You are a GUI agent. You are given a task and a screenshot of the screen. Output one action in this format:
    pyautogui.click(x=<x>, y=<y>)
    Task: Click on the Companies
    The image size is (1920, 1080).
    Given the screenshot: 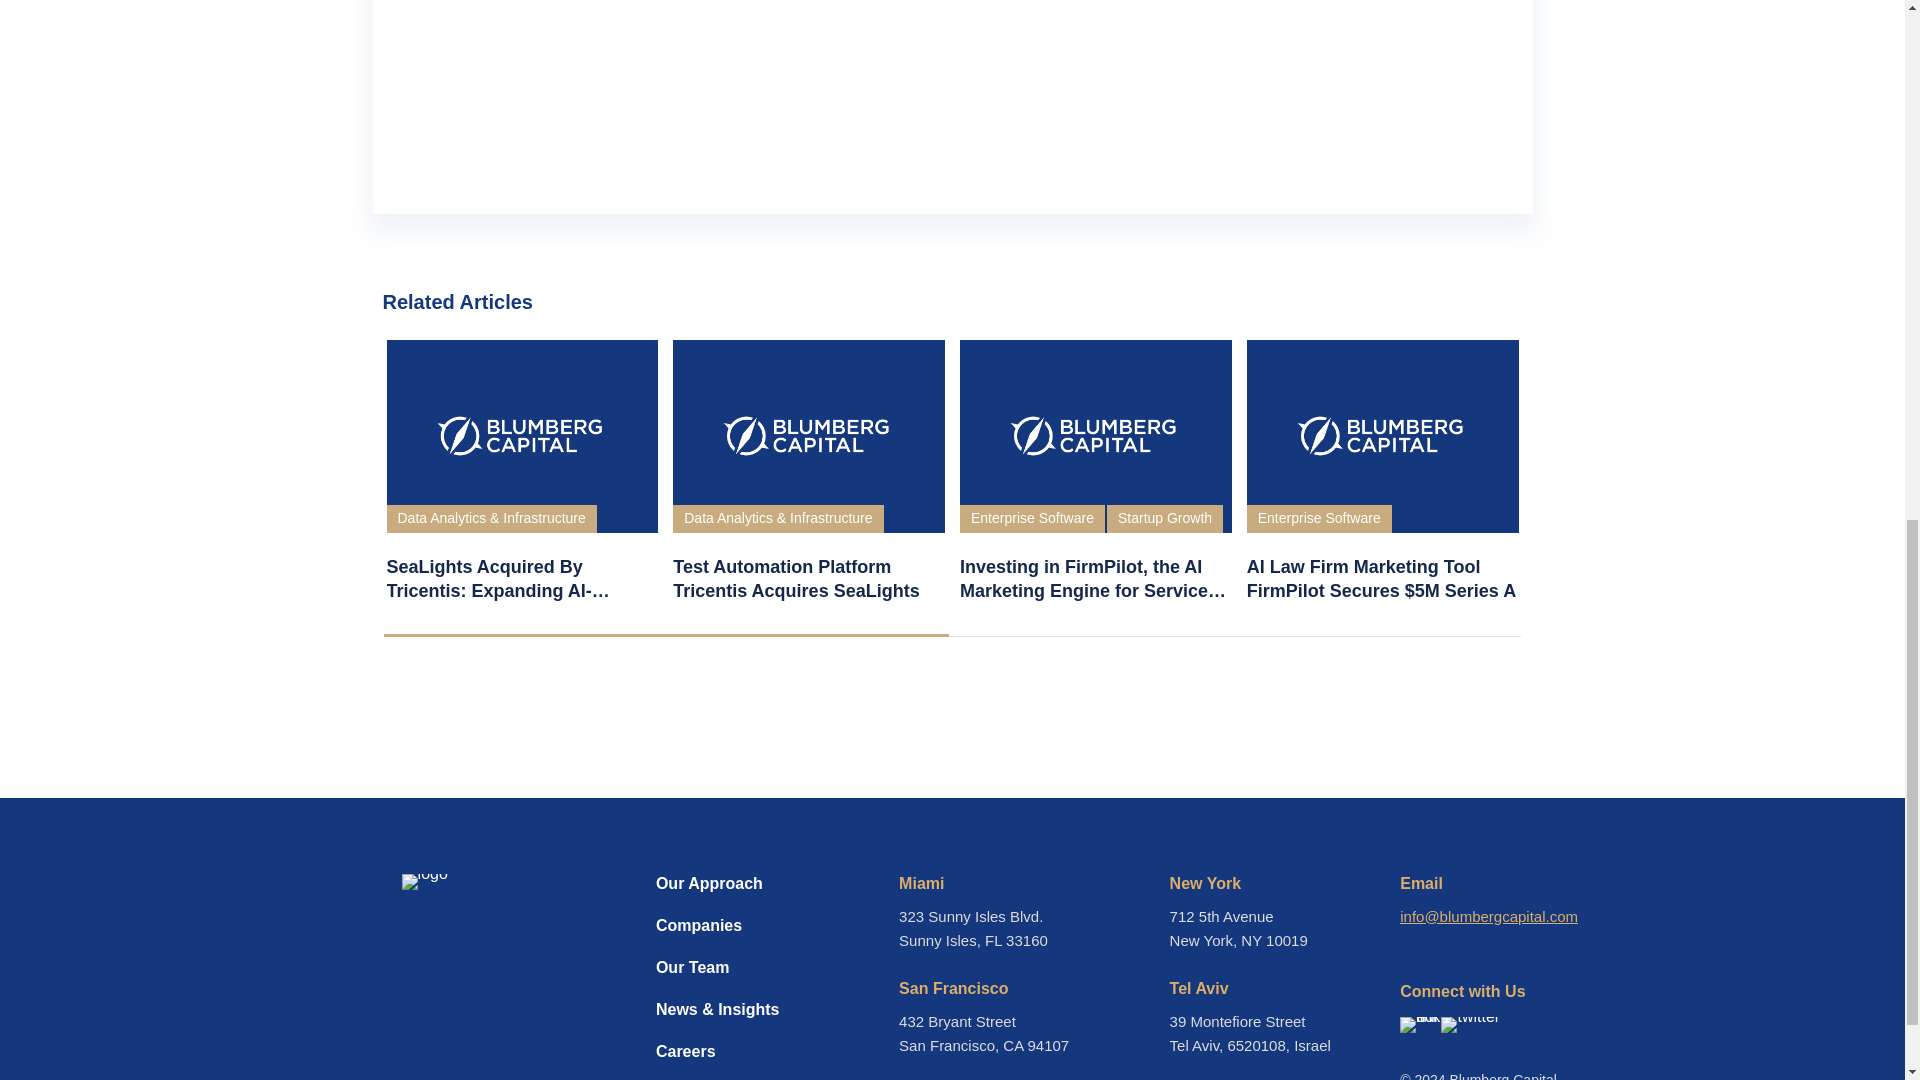 What is the action you would take?
    pyautogui.click(x=724, y=936)
    